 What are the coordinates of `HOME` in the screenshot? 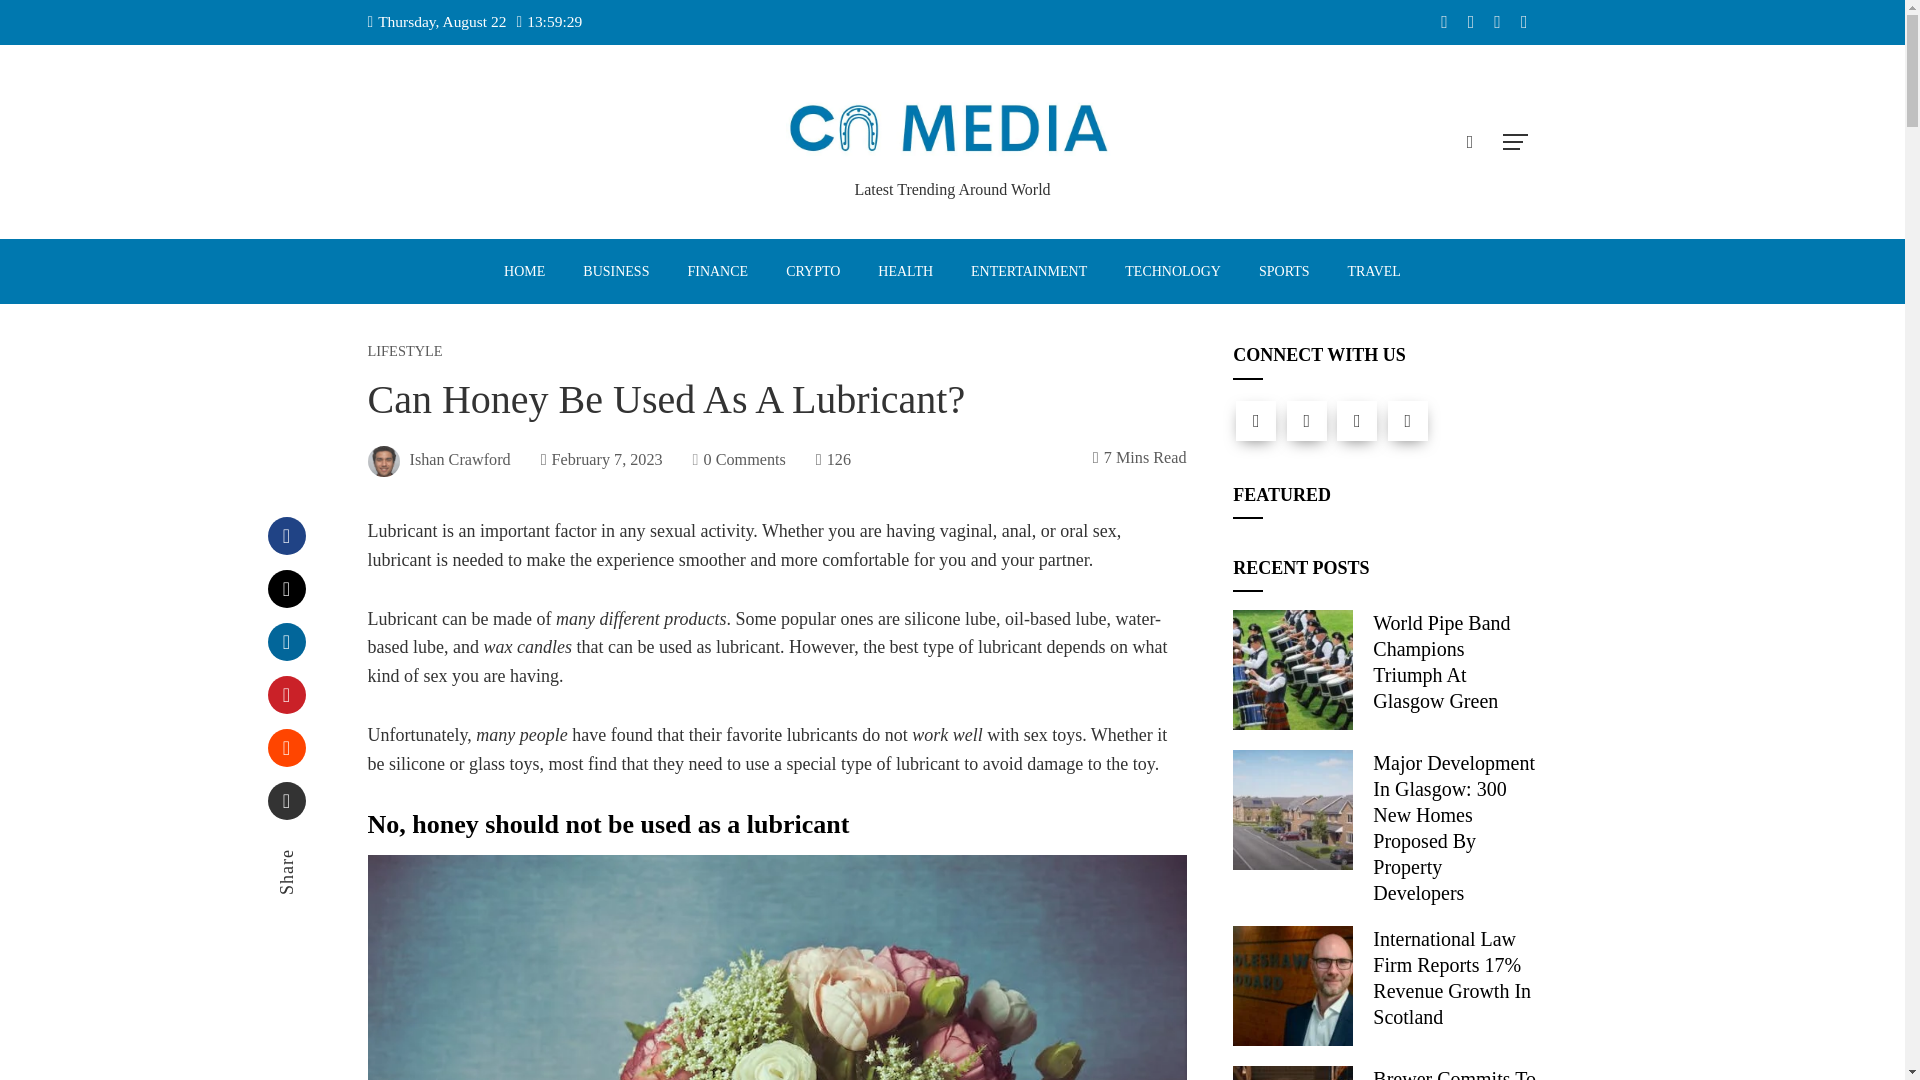 It's located at (524, 271).